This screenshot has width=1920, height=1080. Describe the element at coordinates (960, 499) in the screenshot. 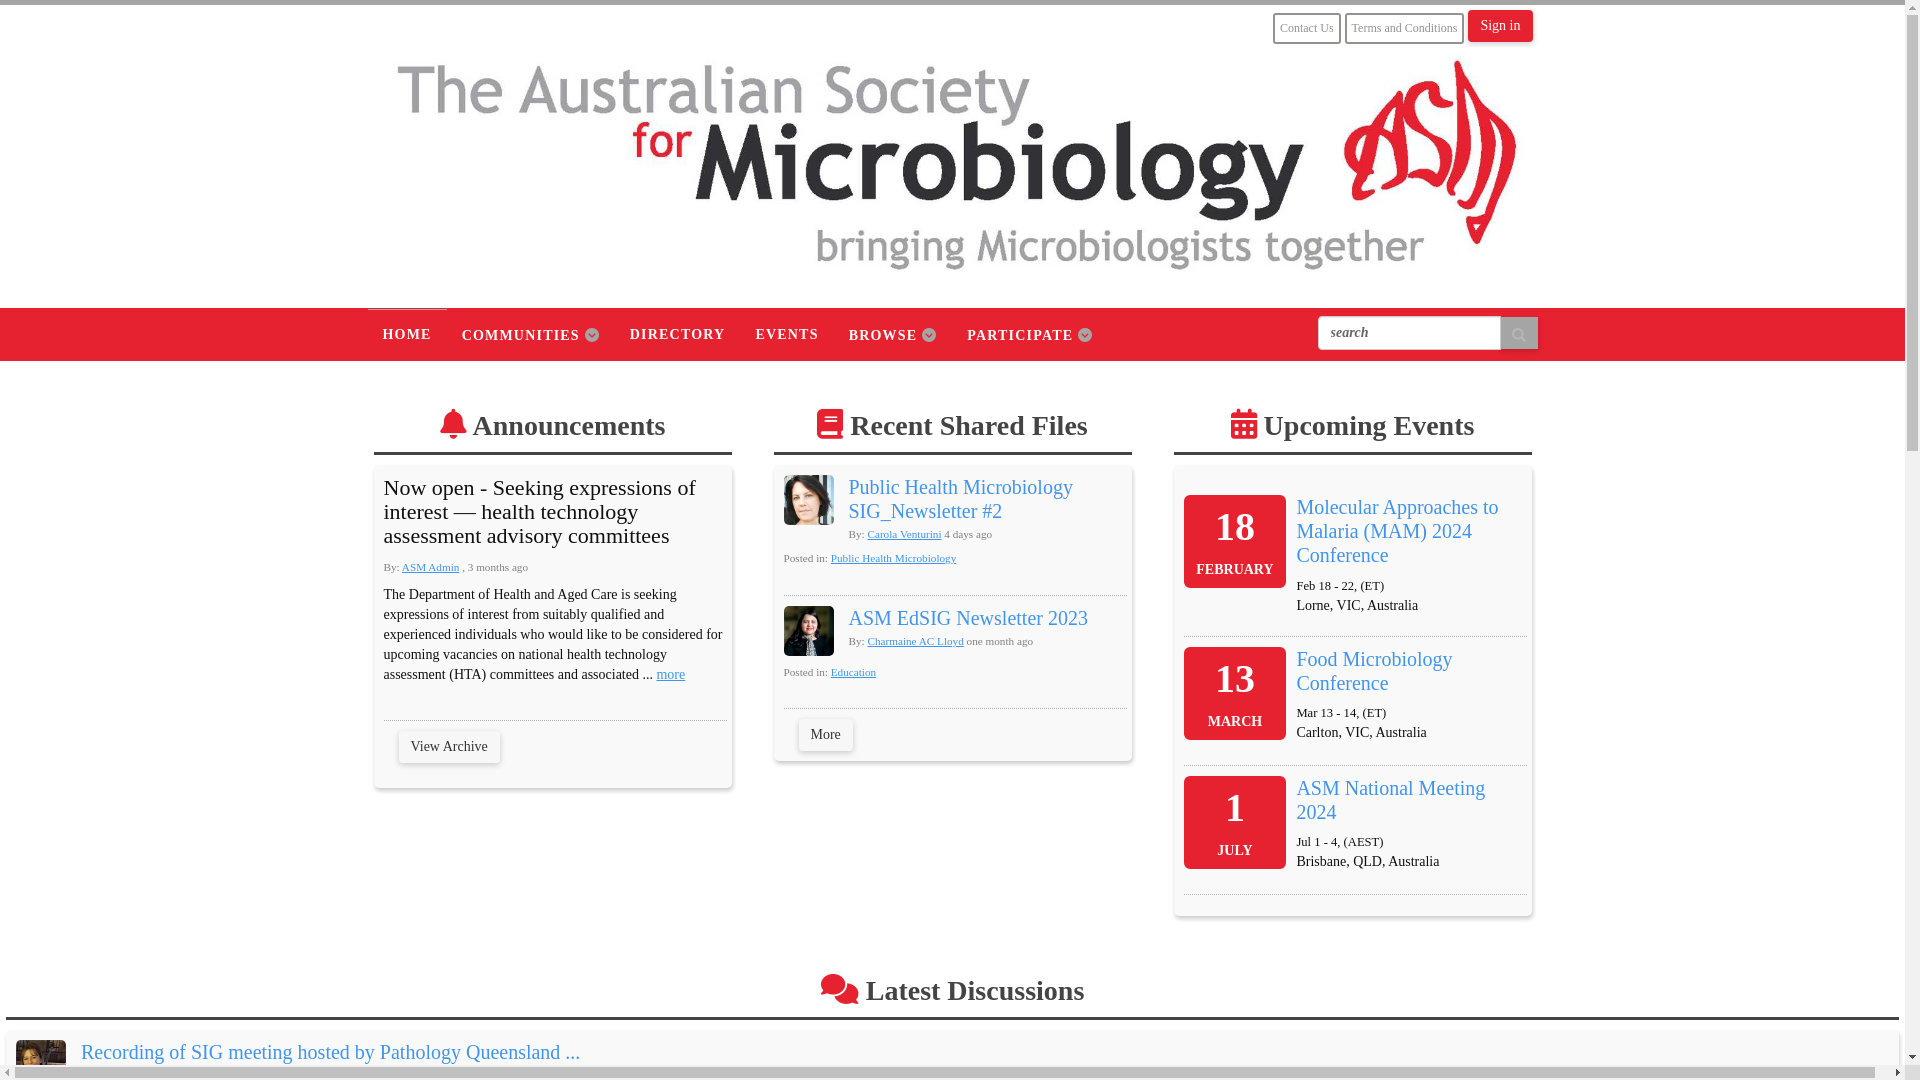

I see `Public Health Microbiology SIG_Newsletter #2` at that location.